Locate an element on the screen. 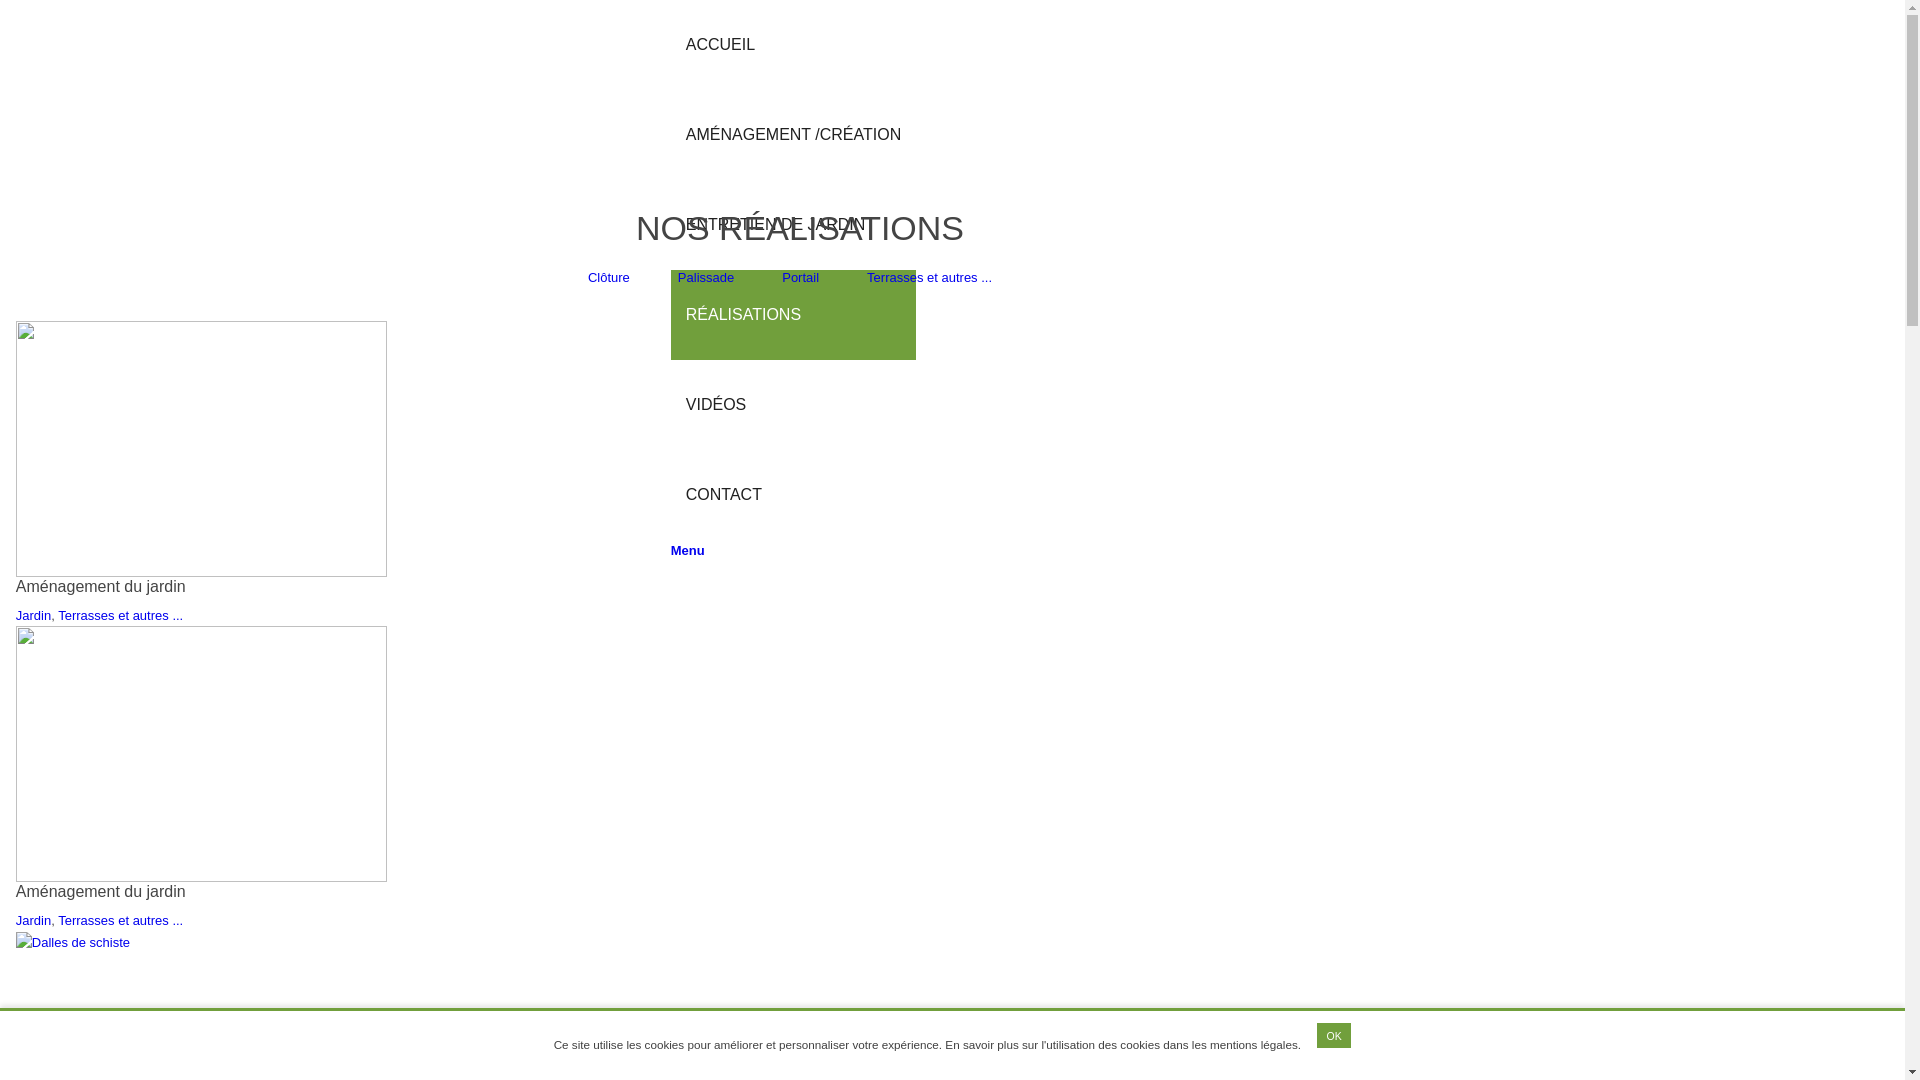 This screenshot has width=1920, height=1080. ACCUEIL is located at coordinates (720, 44).